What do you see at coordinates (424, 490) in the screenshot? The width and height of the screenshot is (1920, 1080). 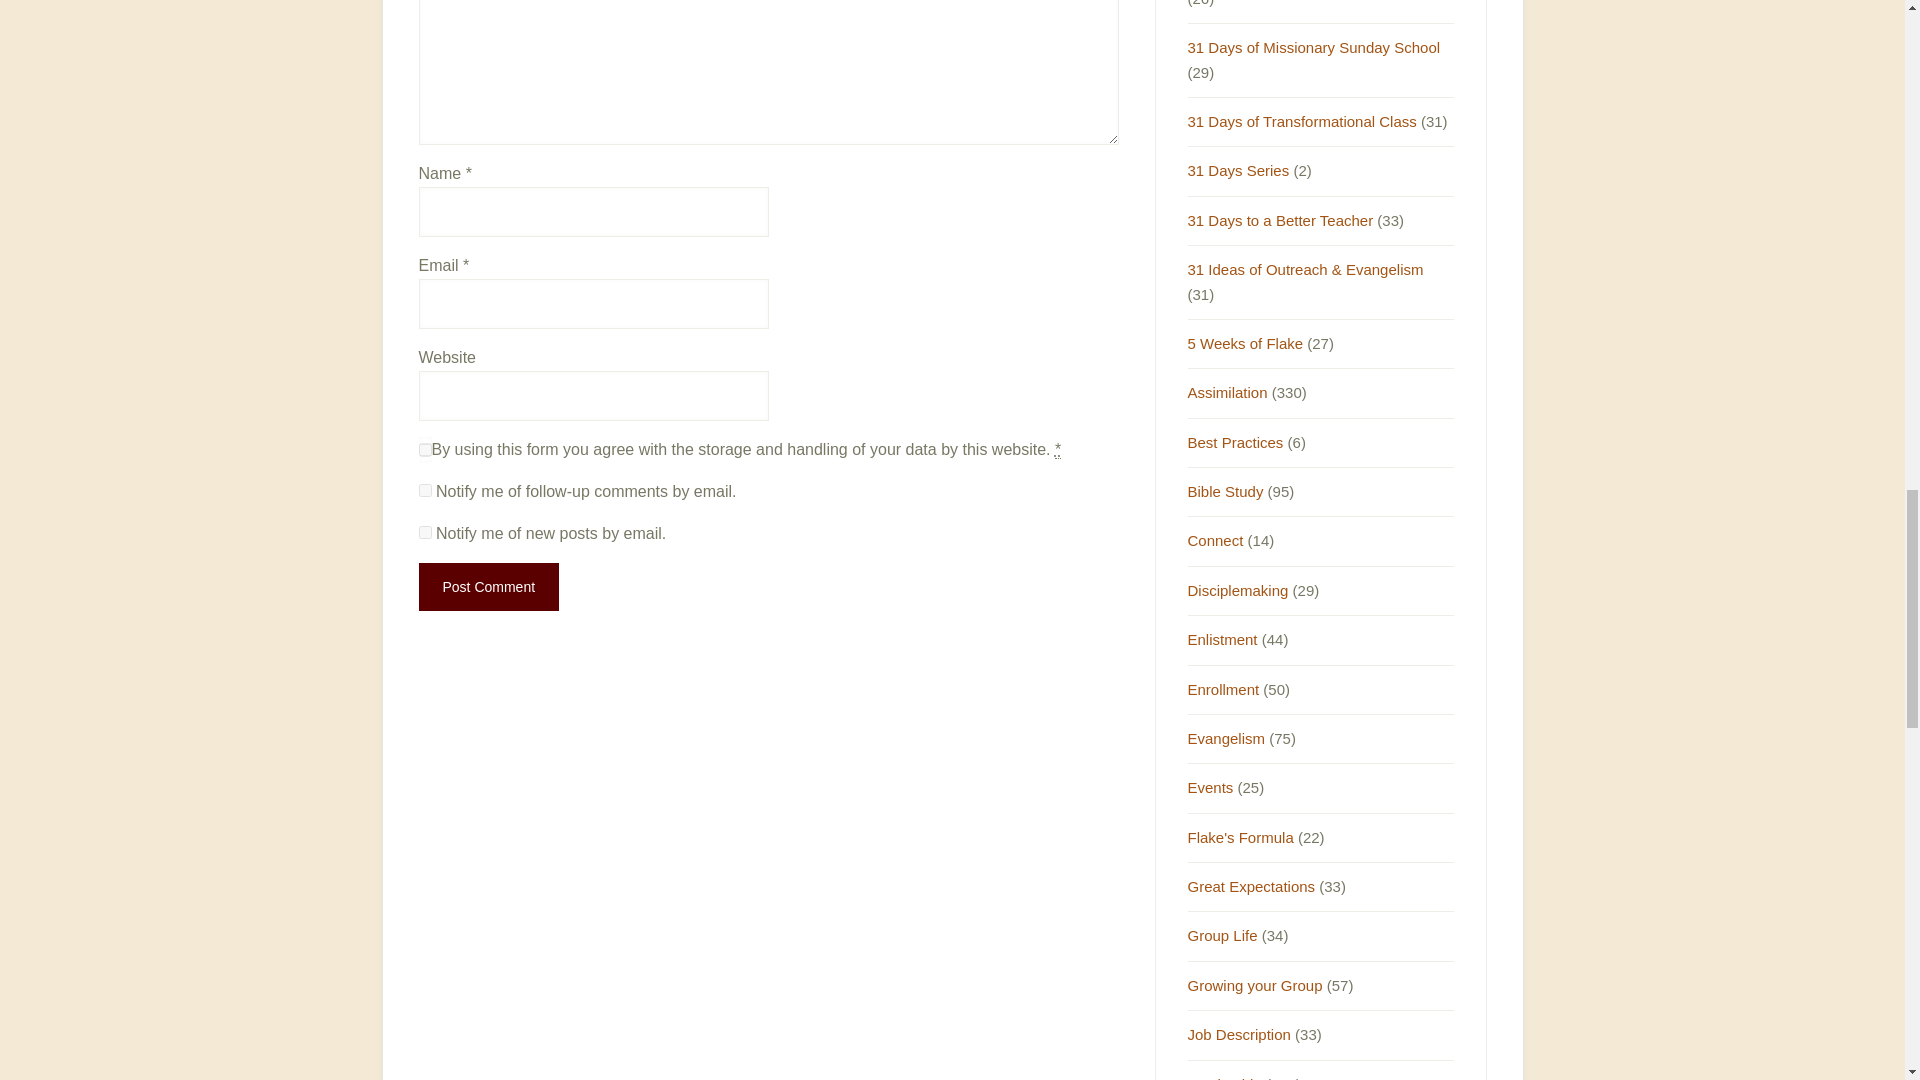 I see `subscribe` at bounding box center [424, 490].